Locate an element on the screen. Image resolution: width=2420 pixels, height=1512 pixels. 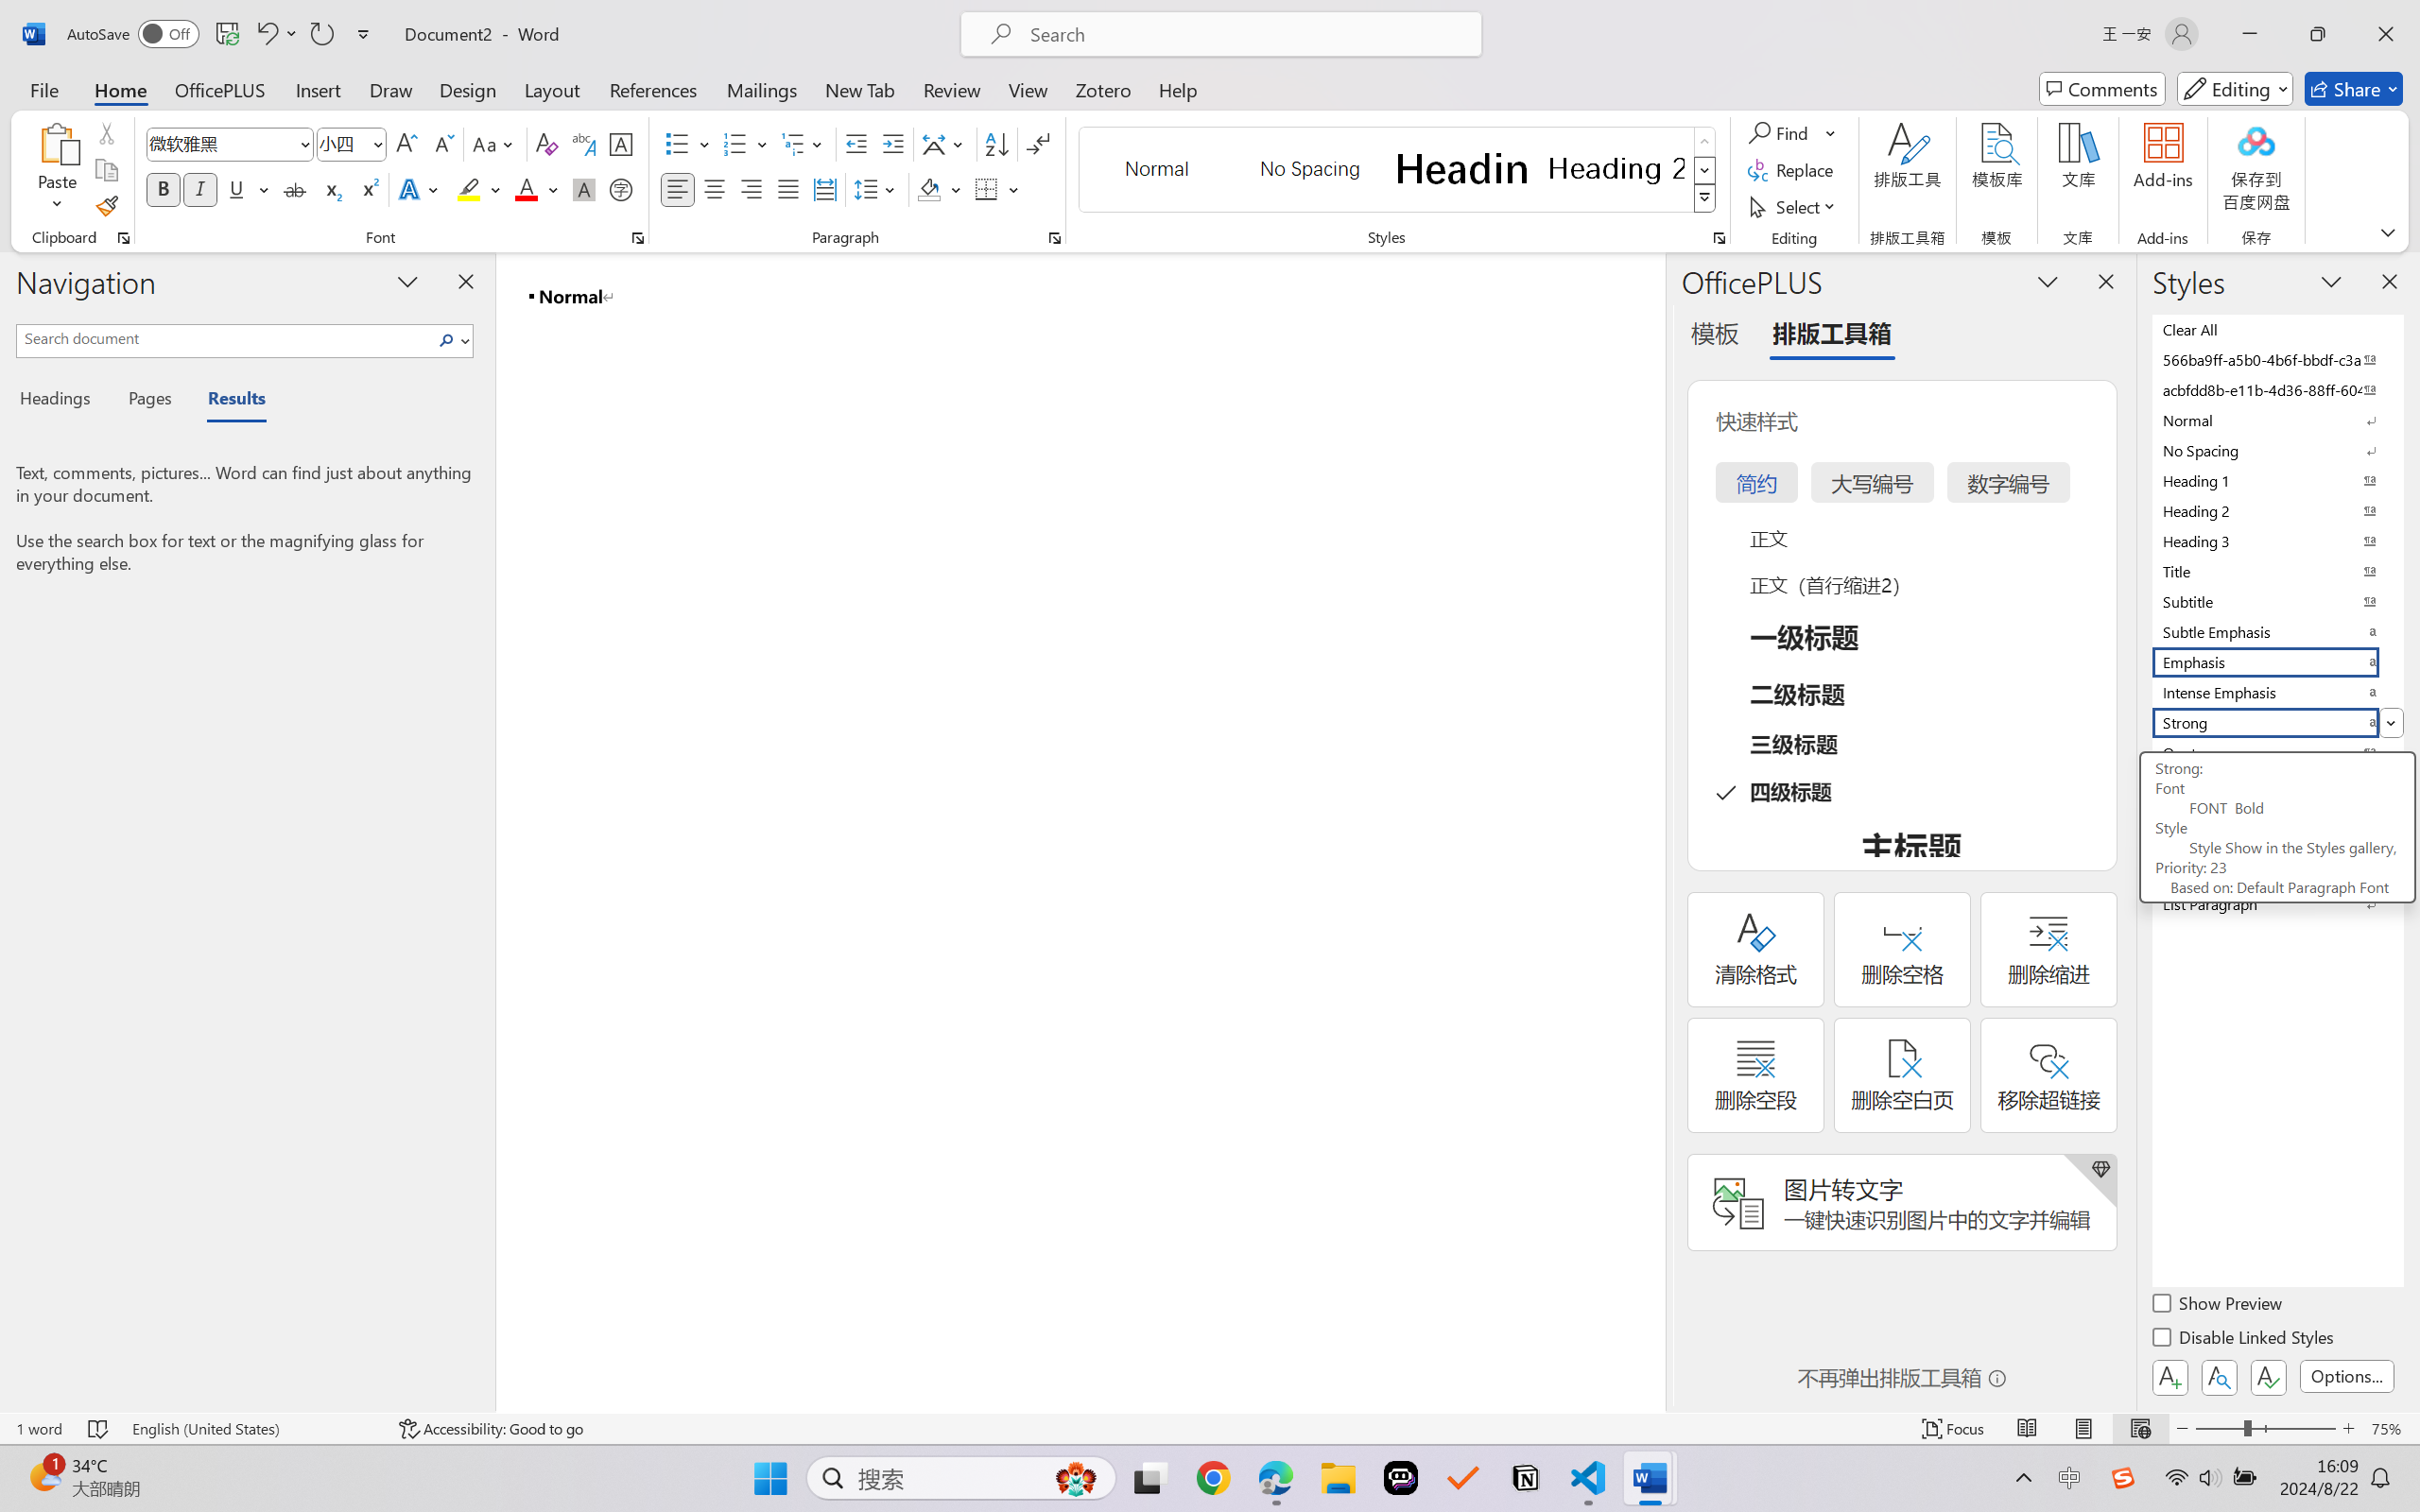
Read Mode is located at coordinates (2028, 1429).